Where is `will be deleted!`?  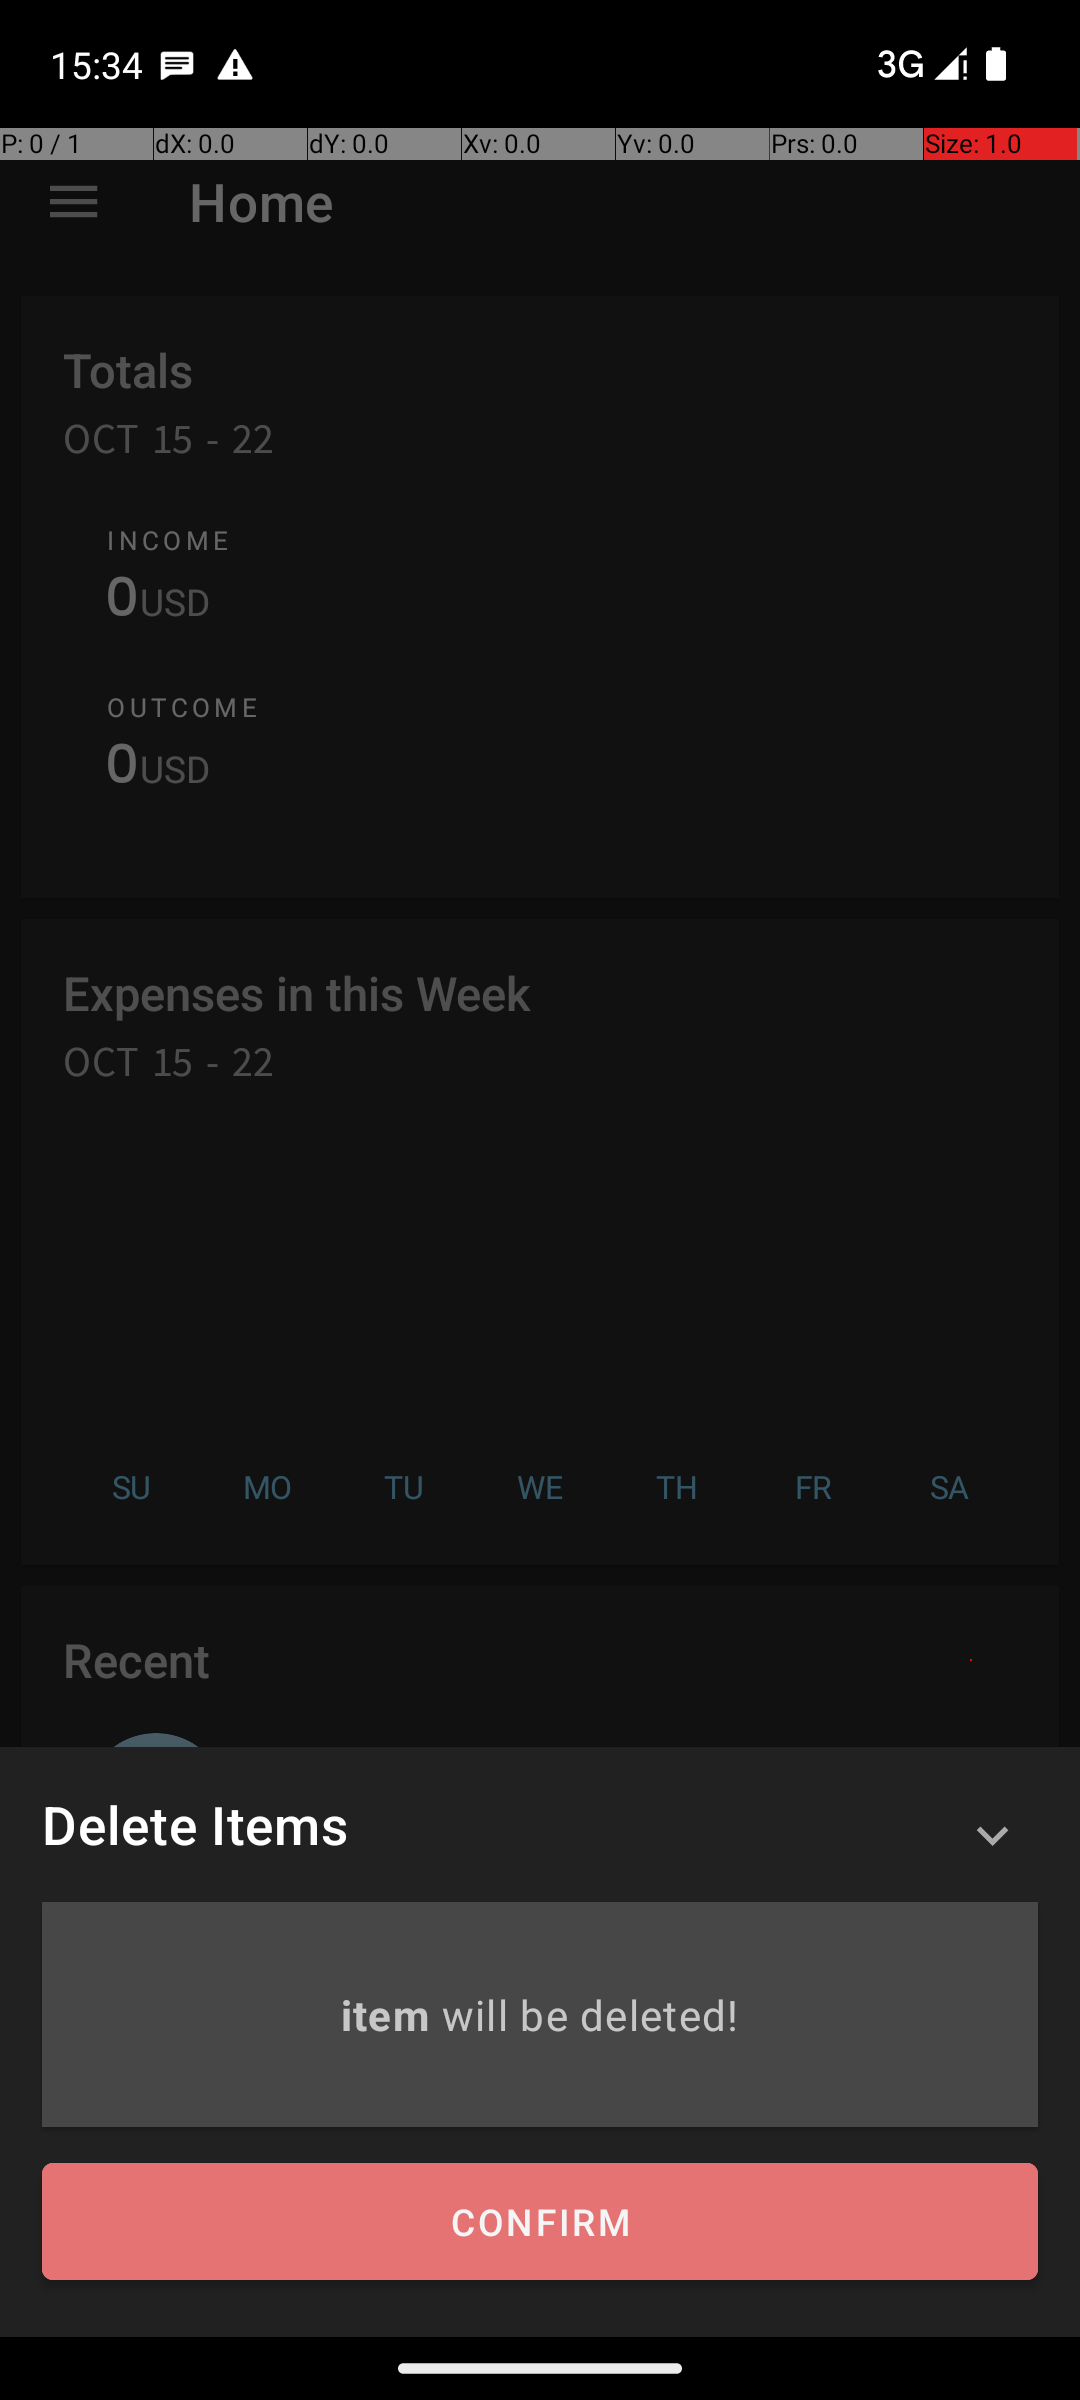
will be deleted! is located at coordinates (590, 2014).